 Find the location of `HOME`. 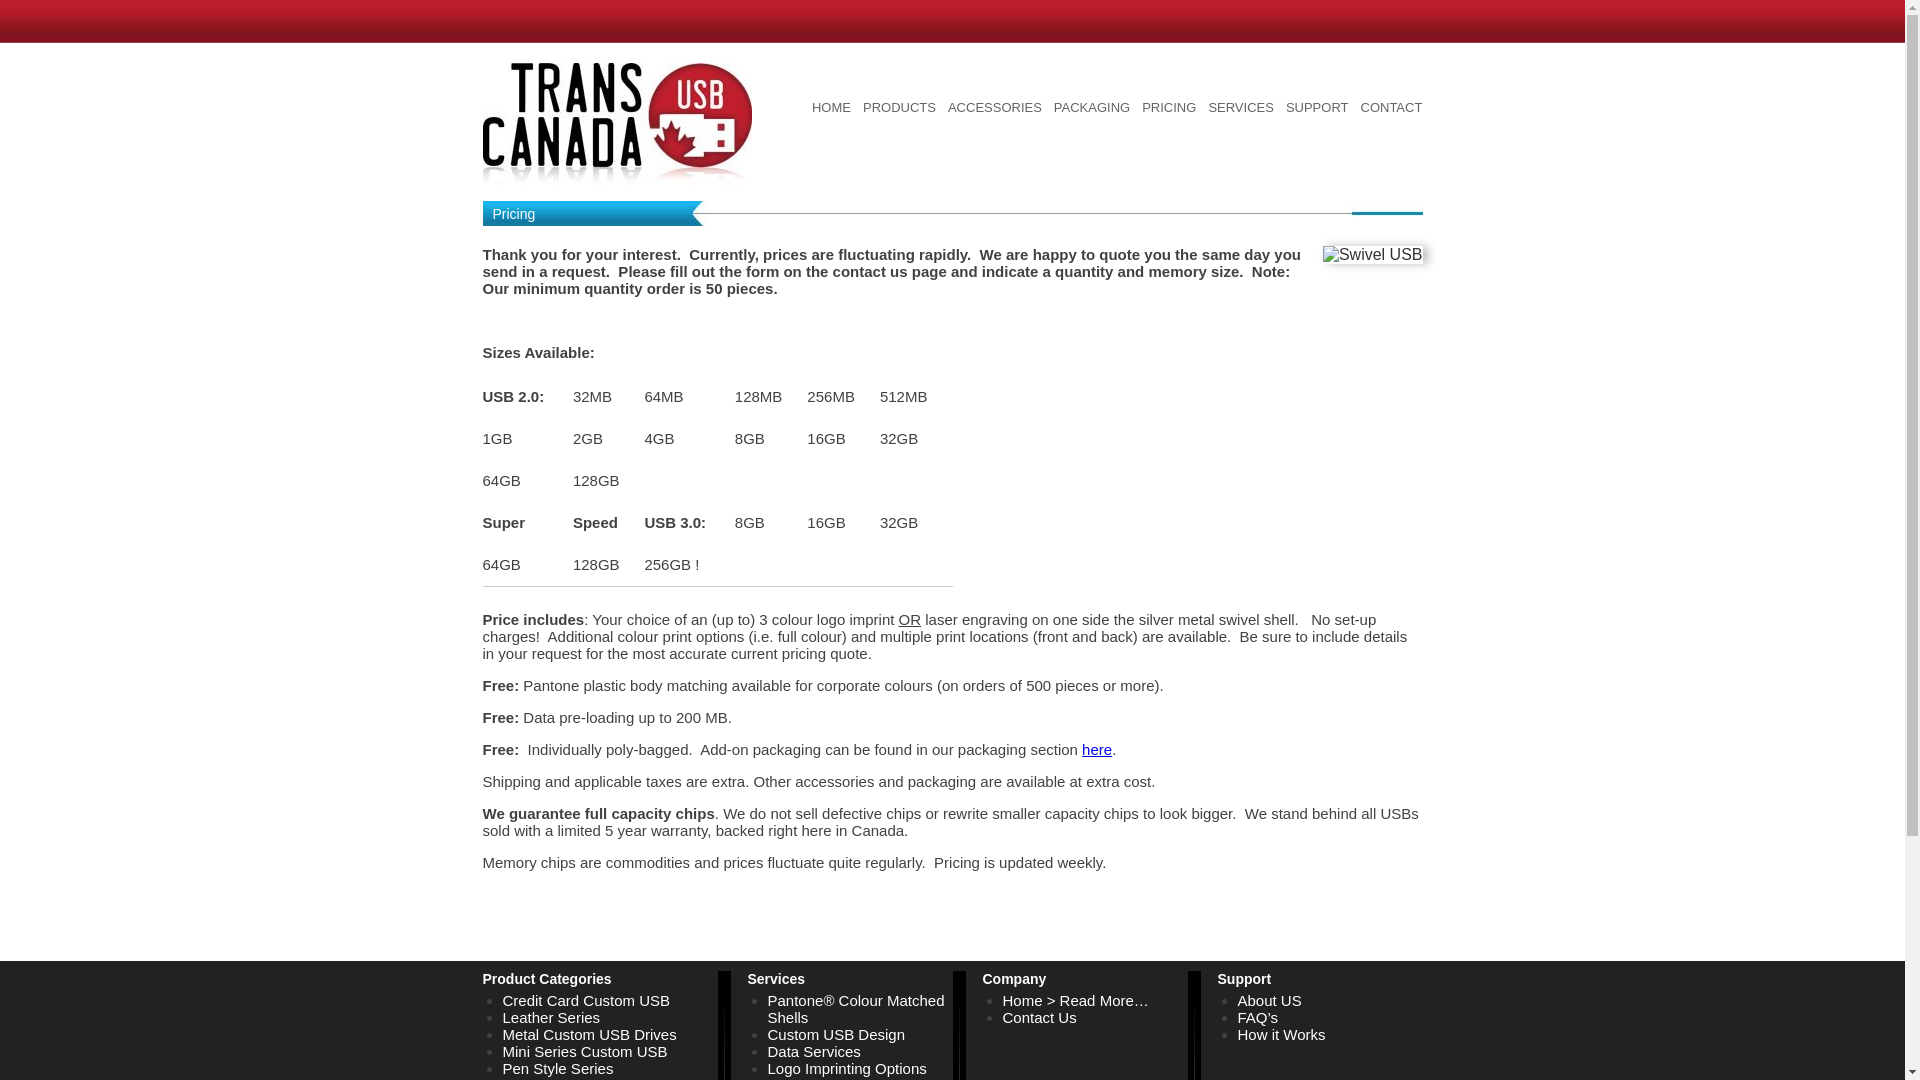

HOME is located at coordinates (831, 110).